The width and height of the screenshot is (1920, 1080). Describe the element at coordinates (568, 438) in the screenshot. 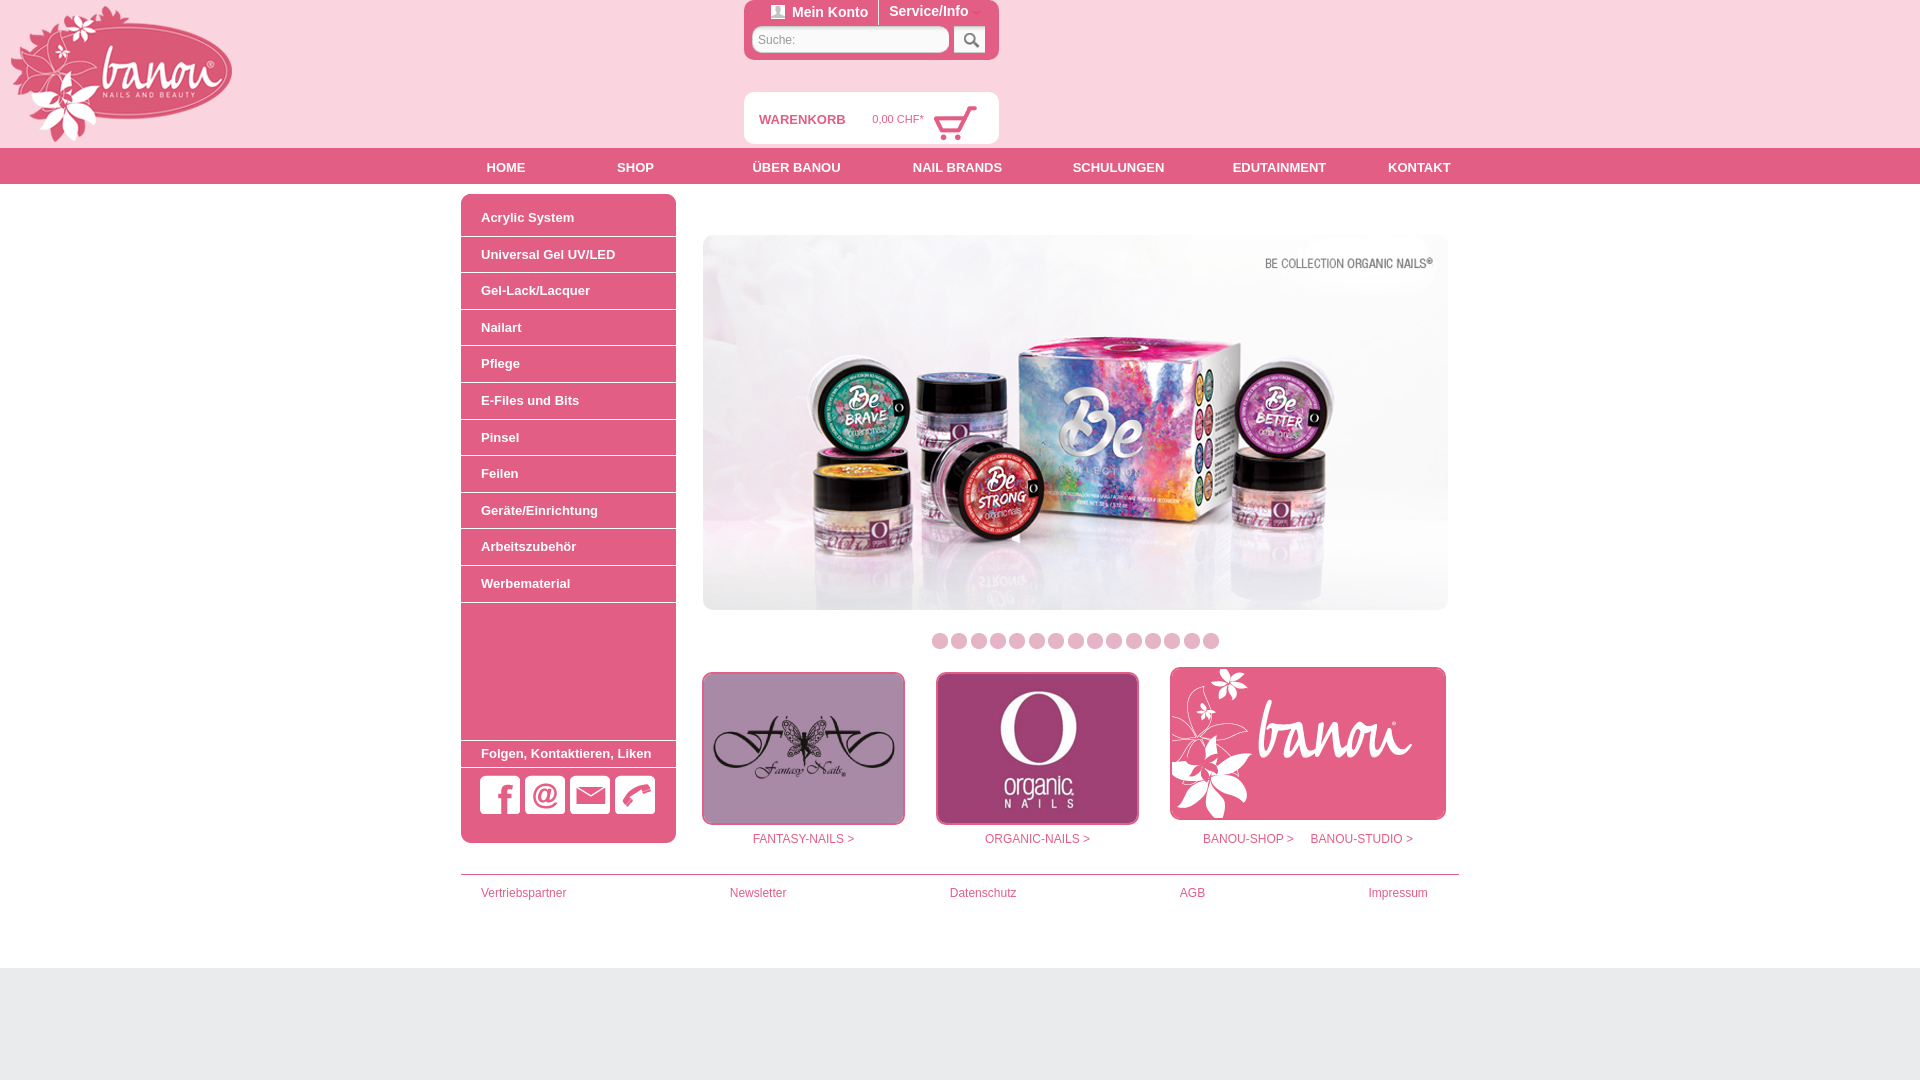

I see `Pinsel` at that location.